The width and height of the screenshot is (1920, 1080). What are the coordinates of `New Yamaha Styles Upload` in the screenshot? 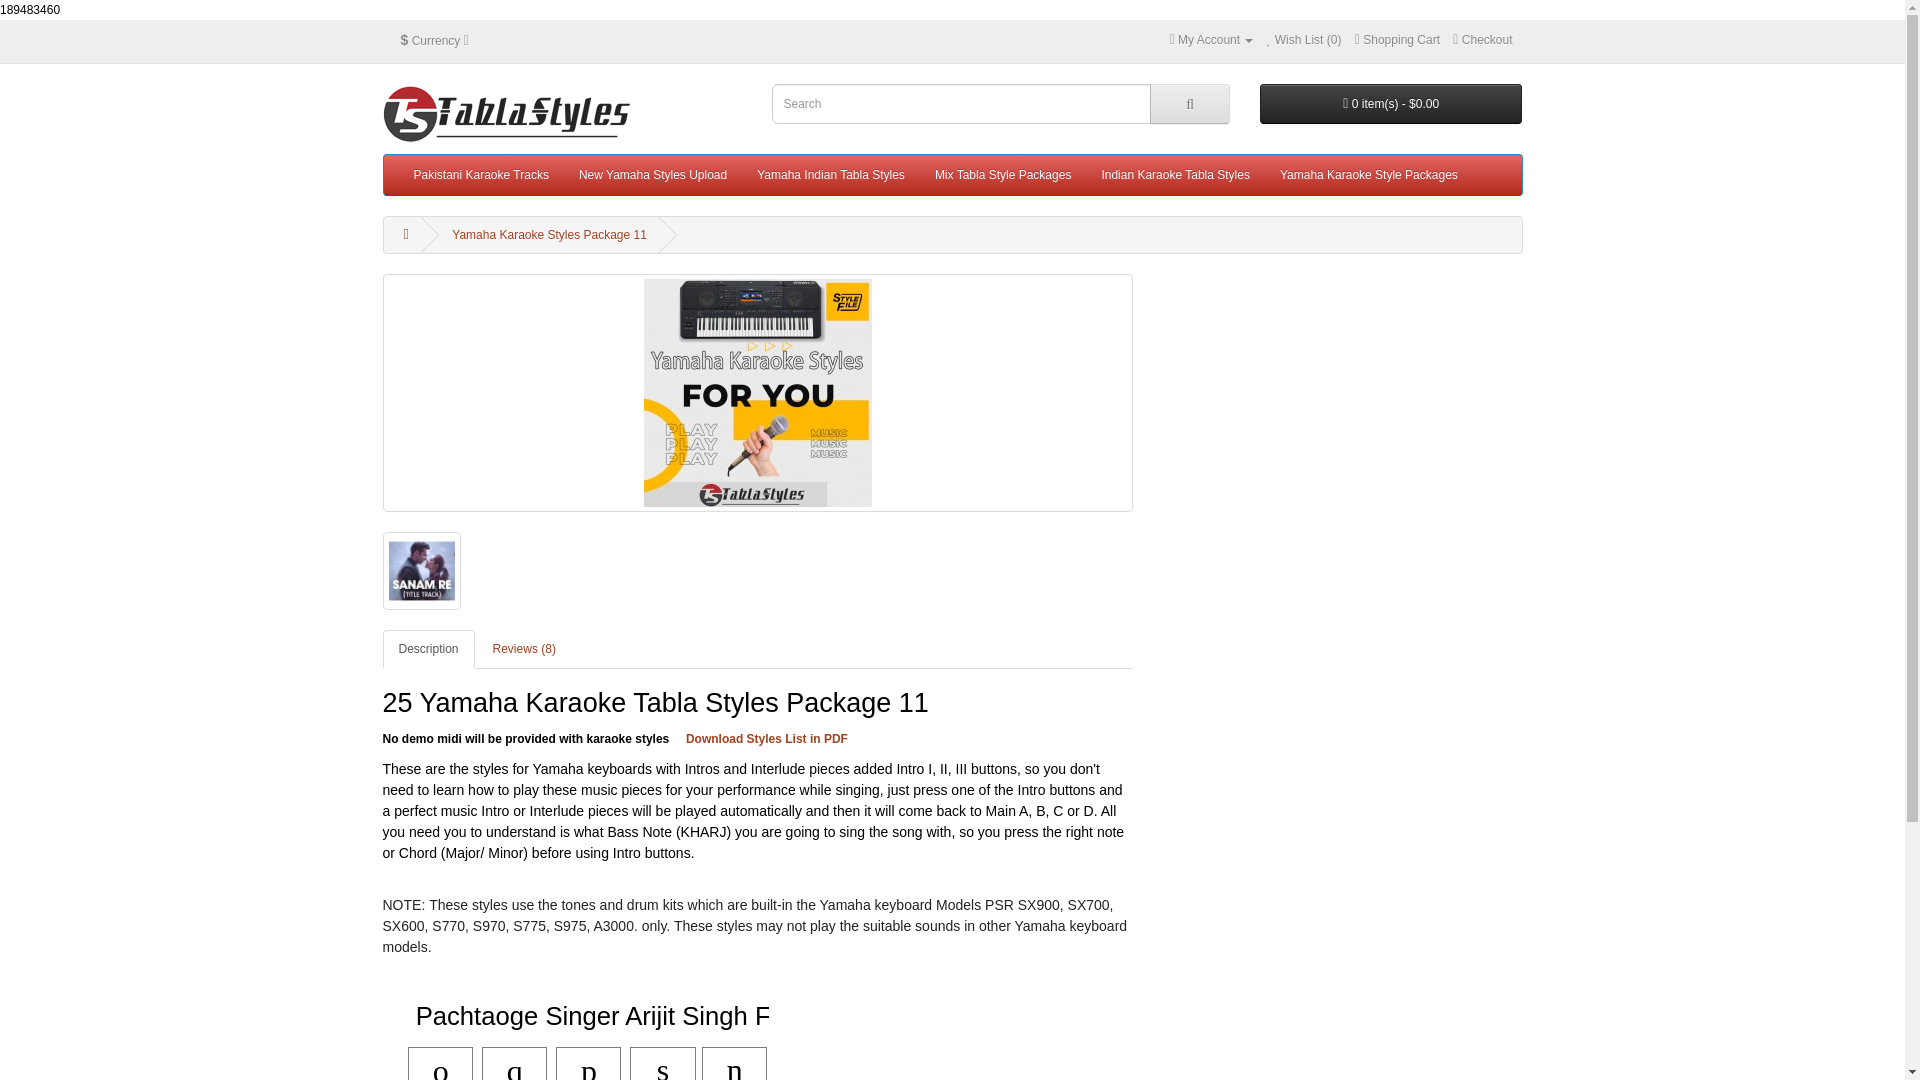 It's located at (652, 175).